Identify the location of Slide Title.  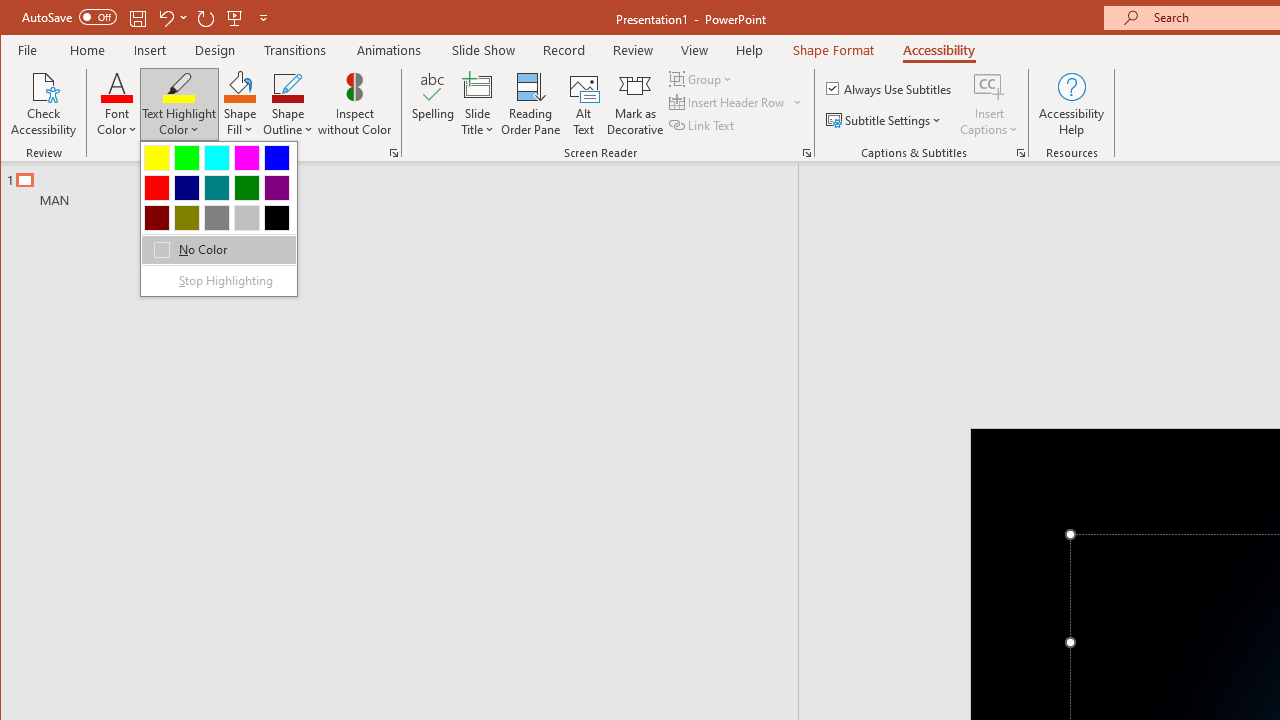
(478, 104).